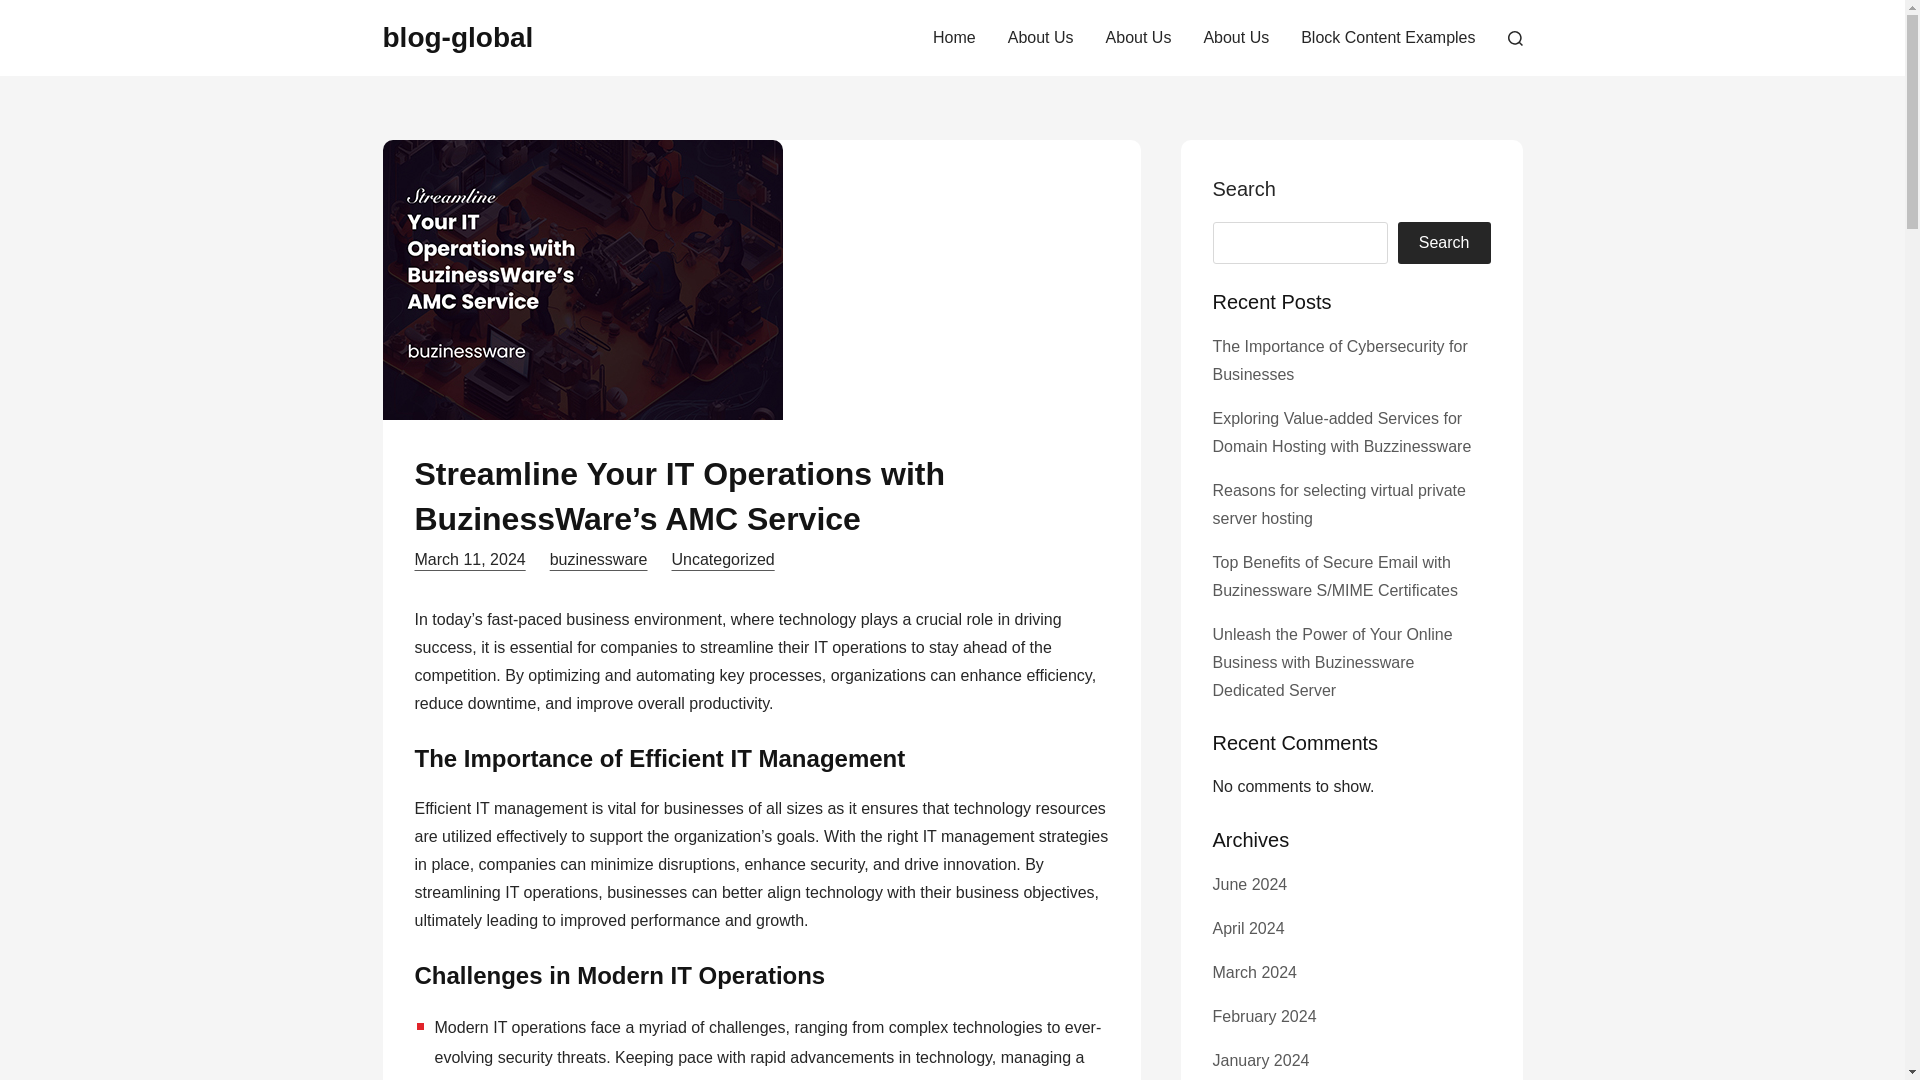 Image resolution: width=1920 pixels, height=1080 pixels. Describe the element at coordinates (1248, 884) in the screenshot. I see `June 2024` at that location.